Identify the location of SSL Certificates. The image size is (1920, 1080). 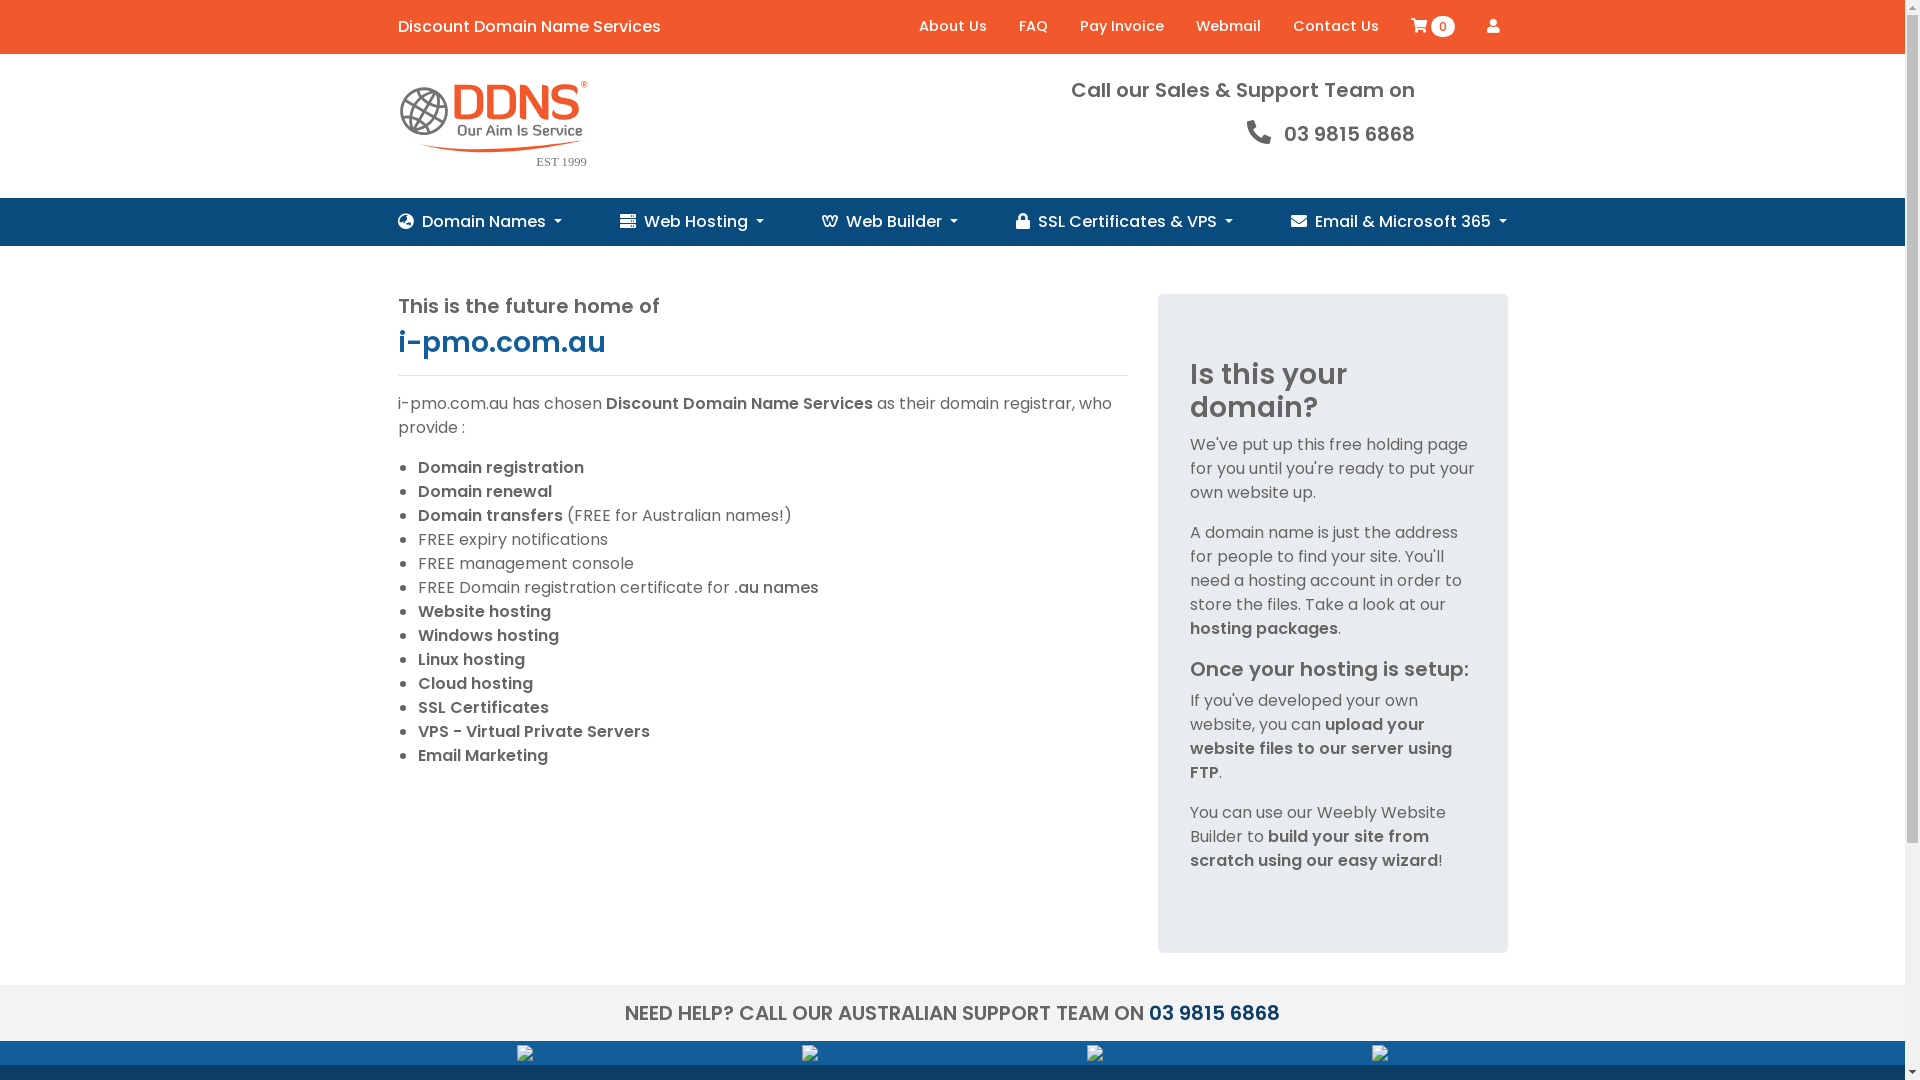
(484, 708).